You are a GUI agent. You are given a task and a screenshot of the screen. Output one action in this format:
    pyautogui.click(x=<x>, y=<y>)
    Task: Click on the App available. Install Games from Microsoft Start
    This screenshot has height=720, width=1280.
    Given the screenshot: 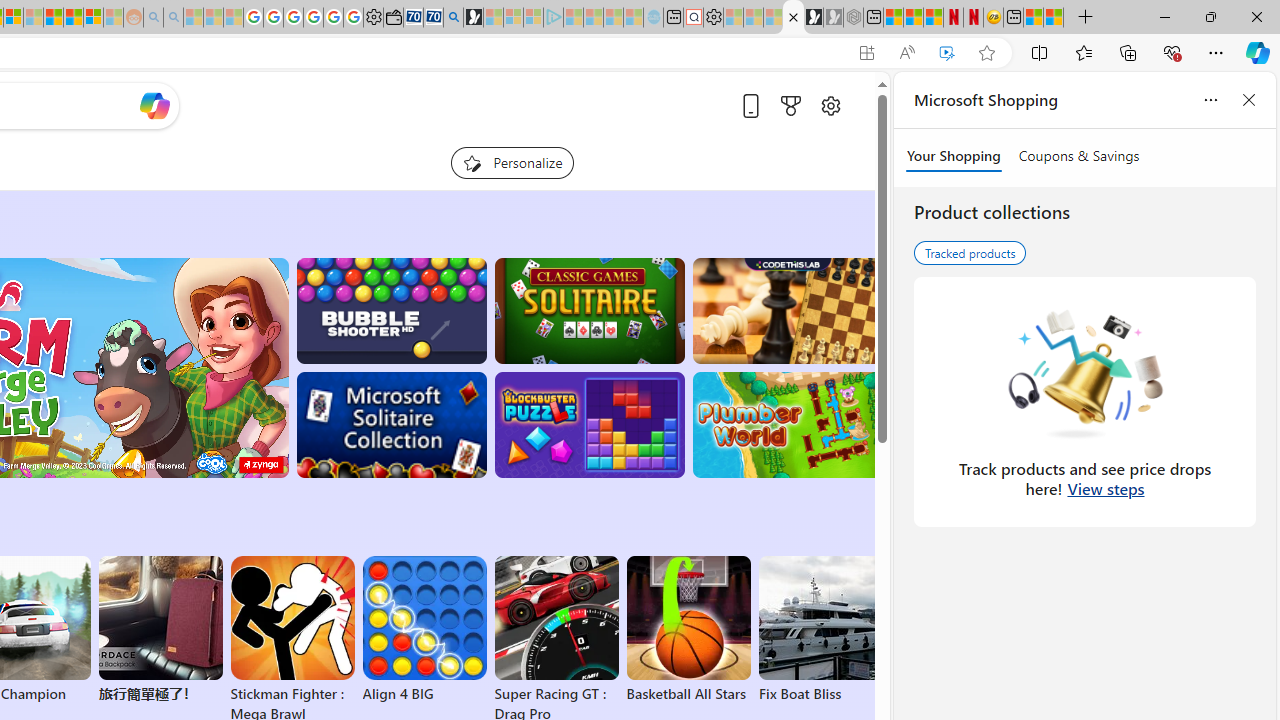 What is the action you would take?
    pyautogui.click(x=867, y=53)
    